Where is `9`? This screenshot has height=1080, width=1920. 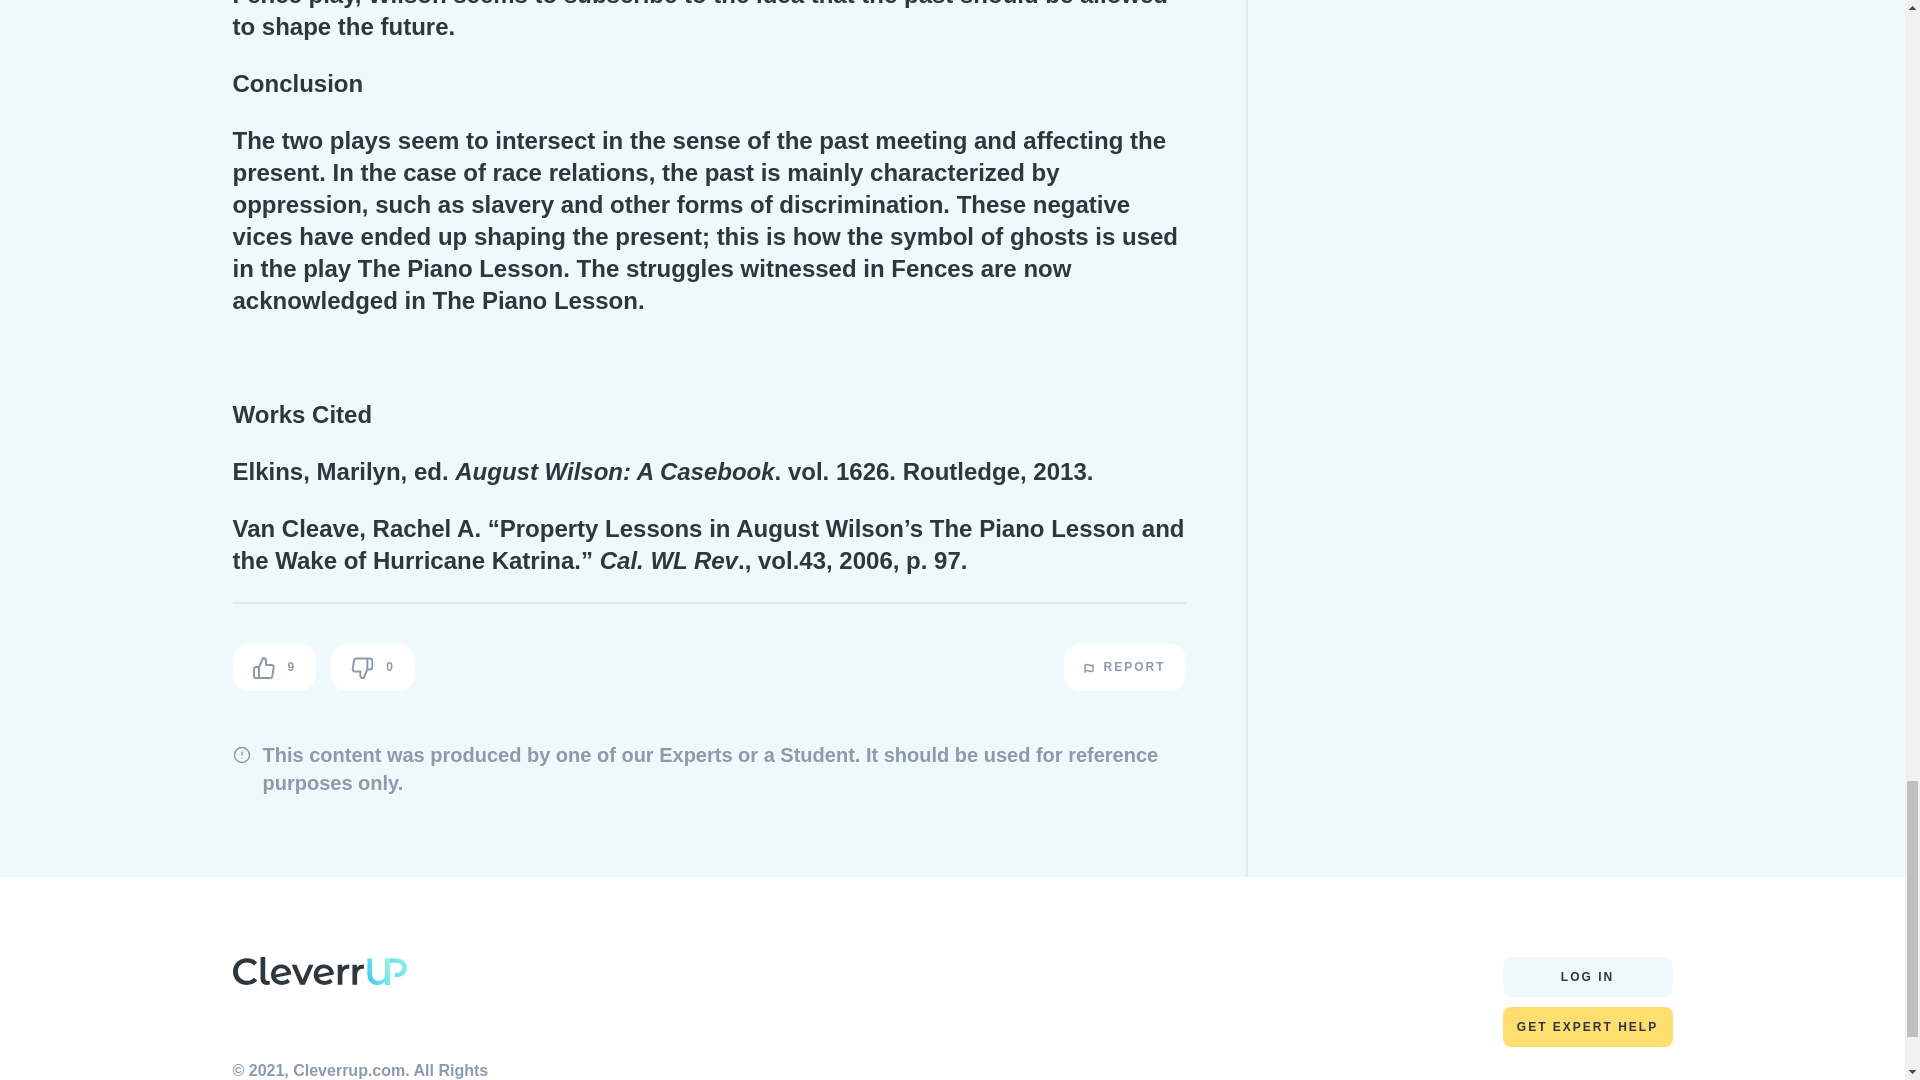
9 is located at coordinates (274, 667).